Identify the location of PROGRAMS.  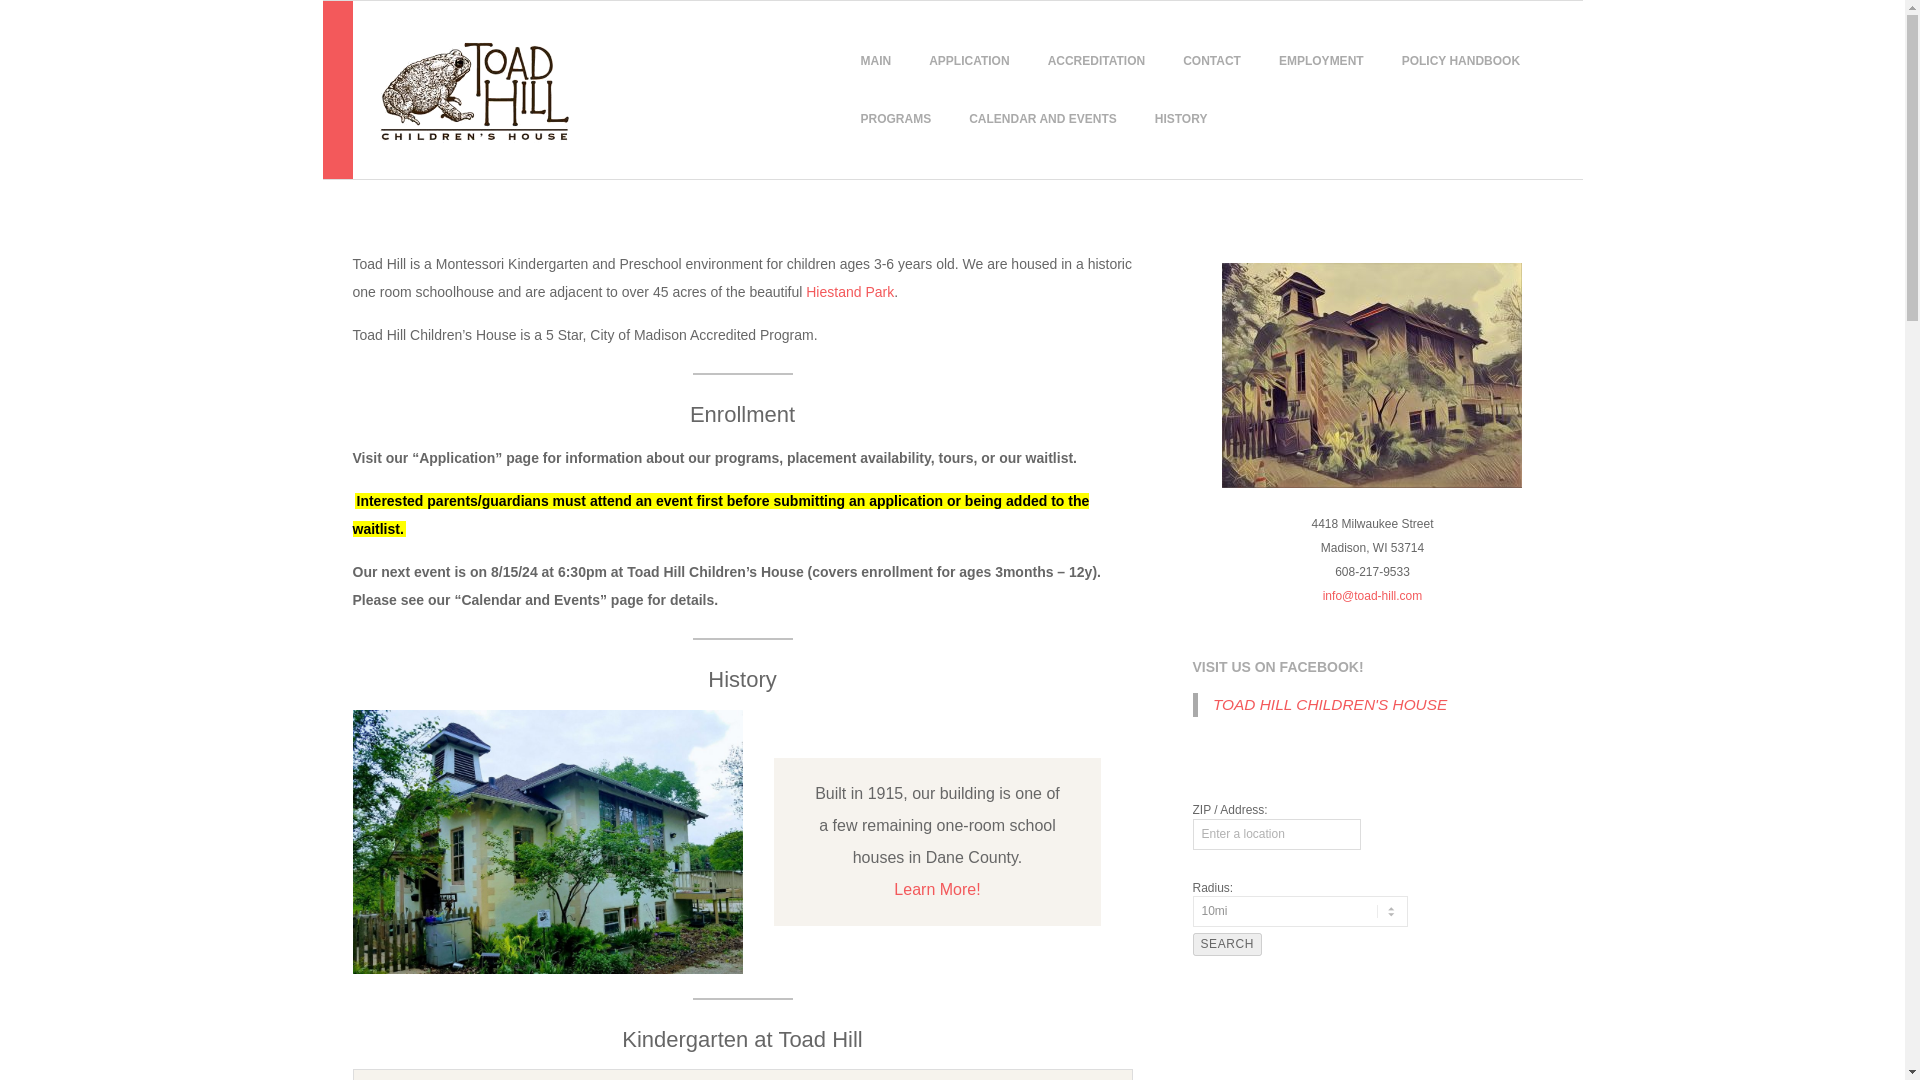
(895, 118).